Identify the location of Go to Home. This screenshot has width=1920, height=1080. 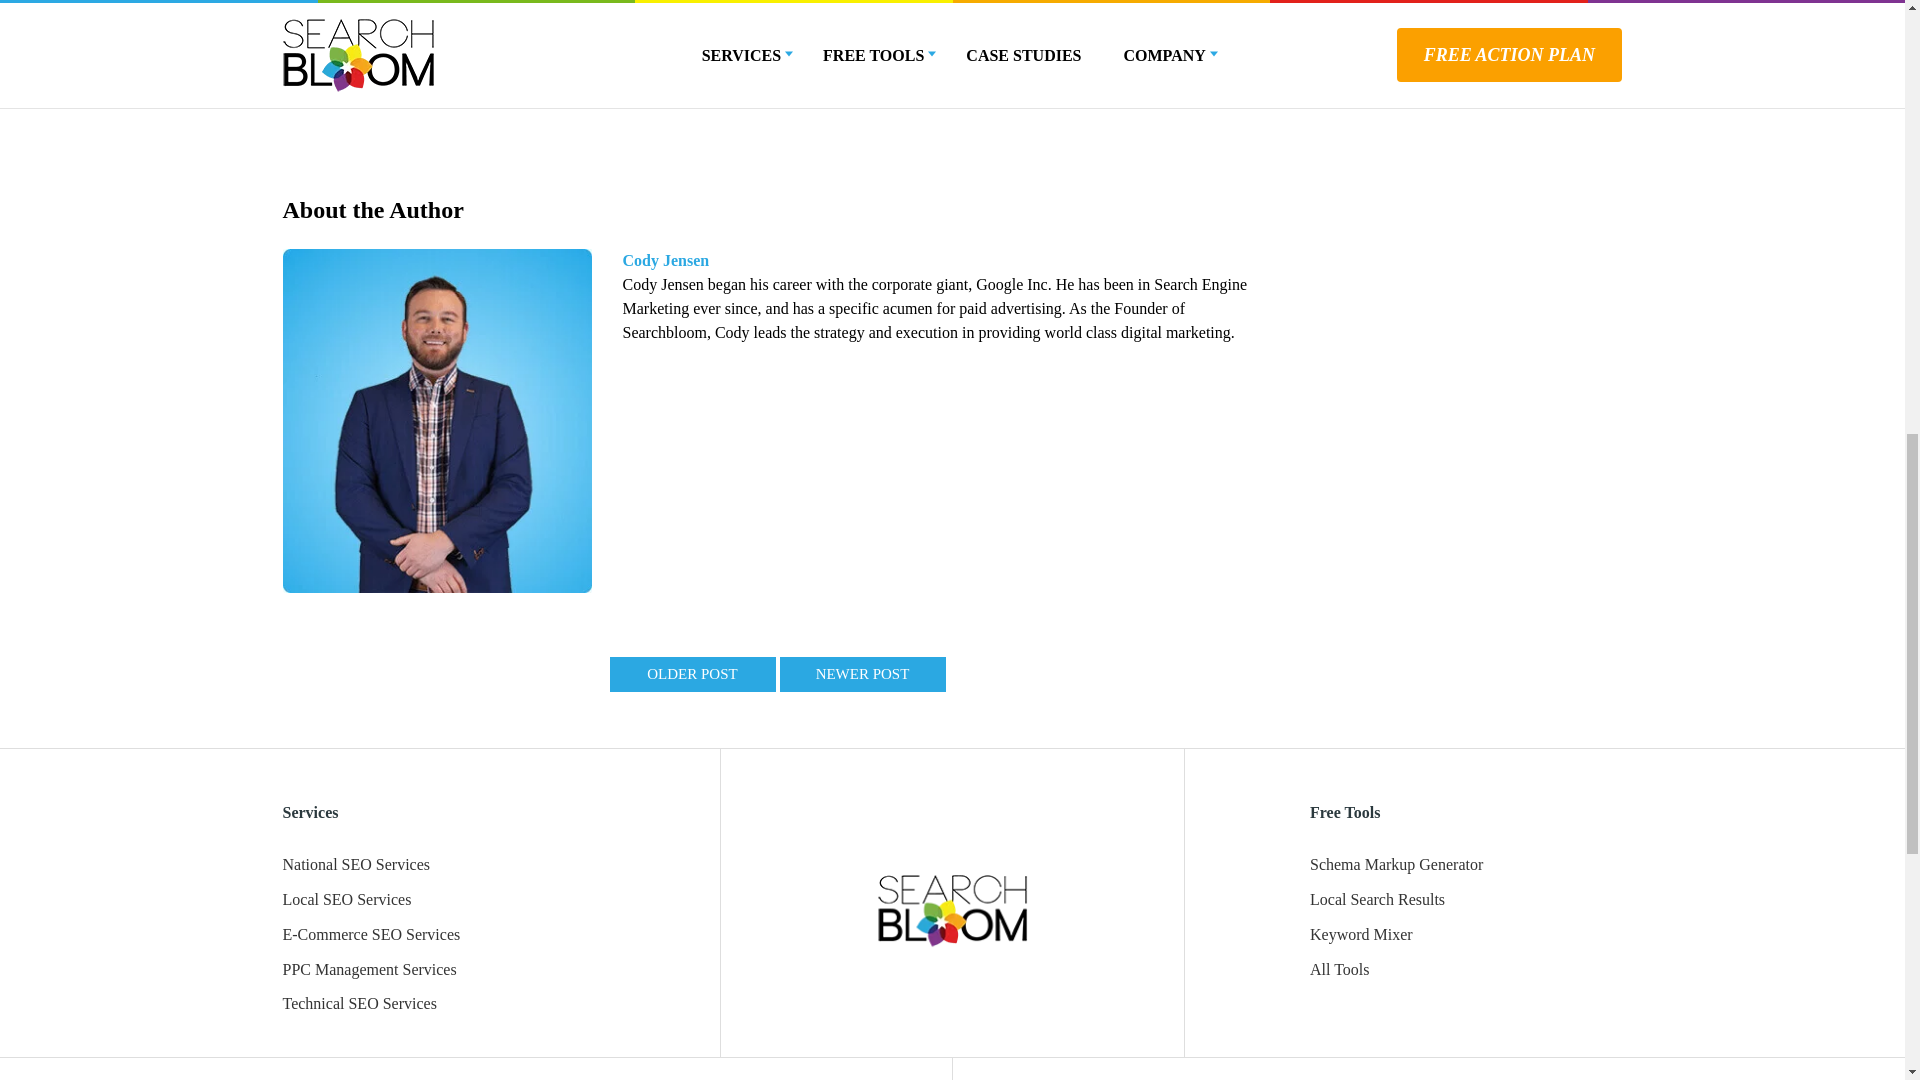
(952, 909).